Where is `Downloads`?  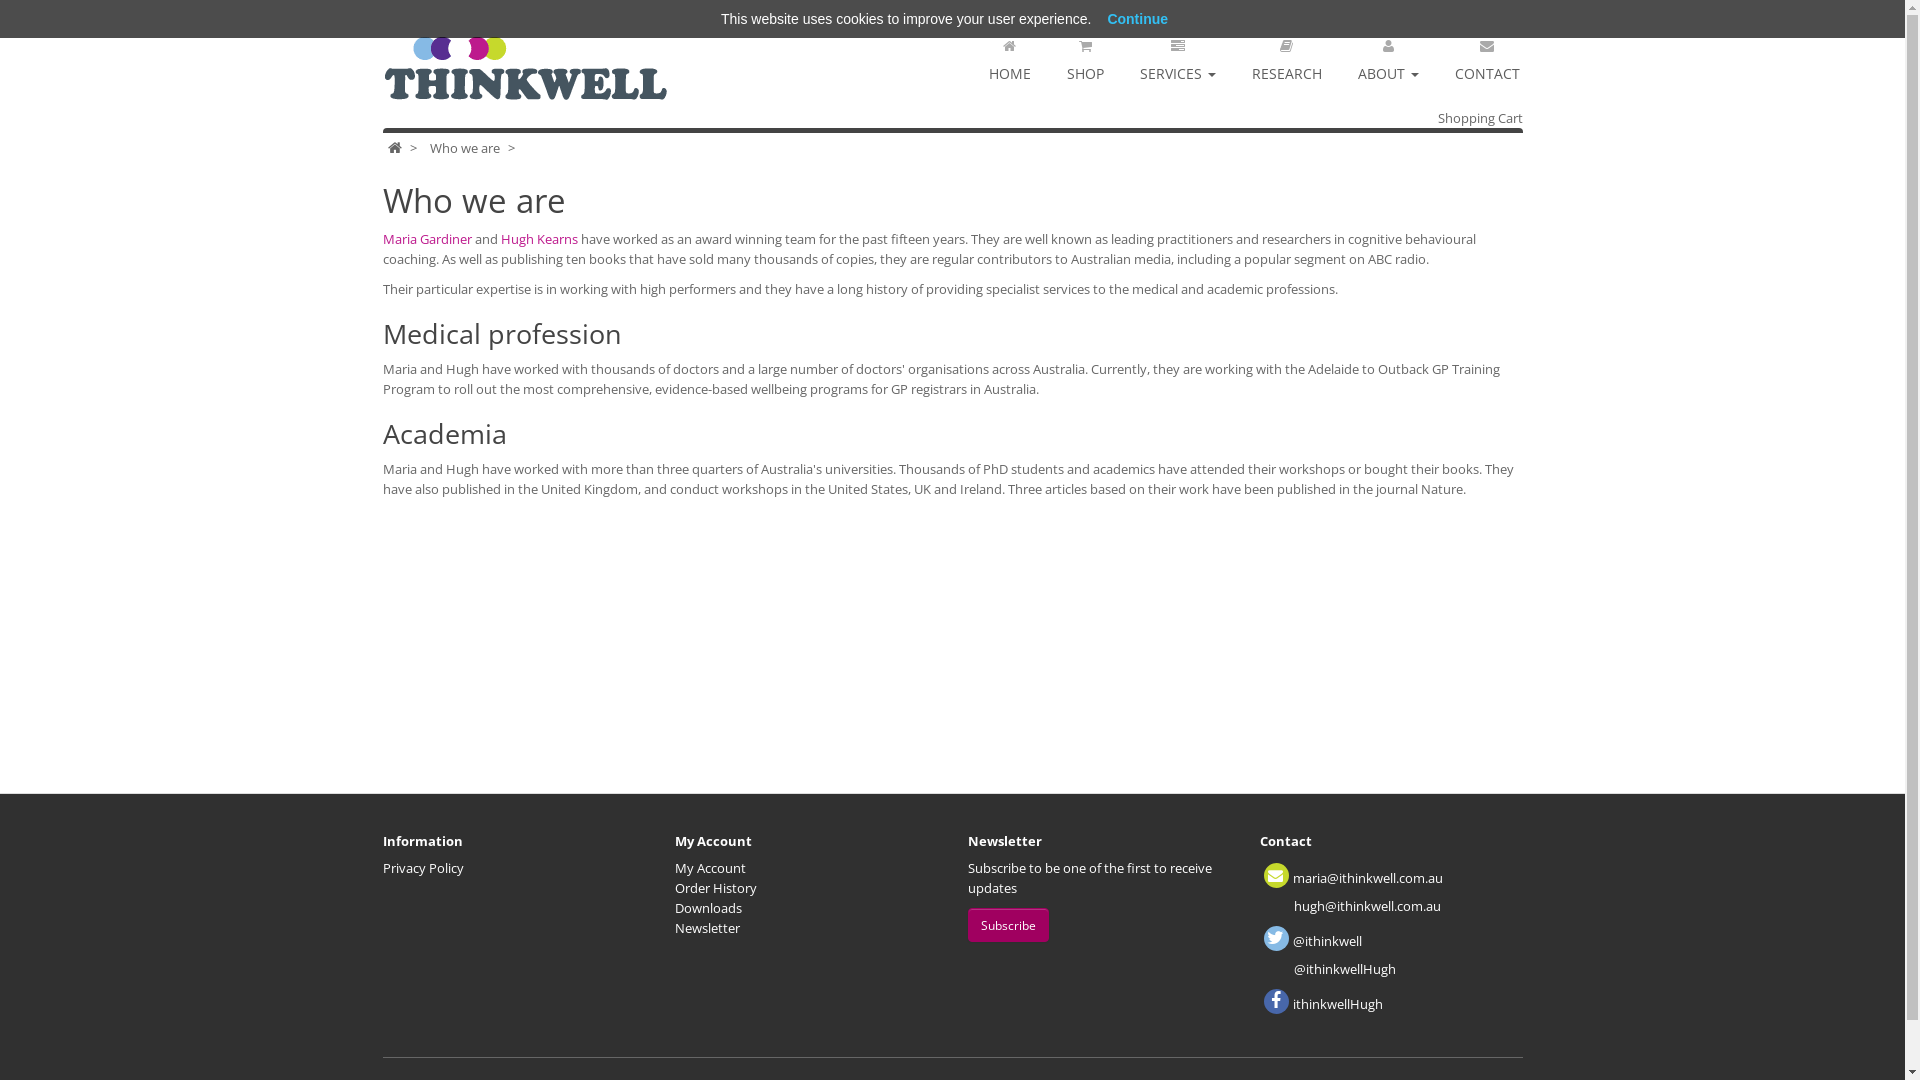 Downloads is located at coordinates (708, 908).